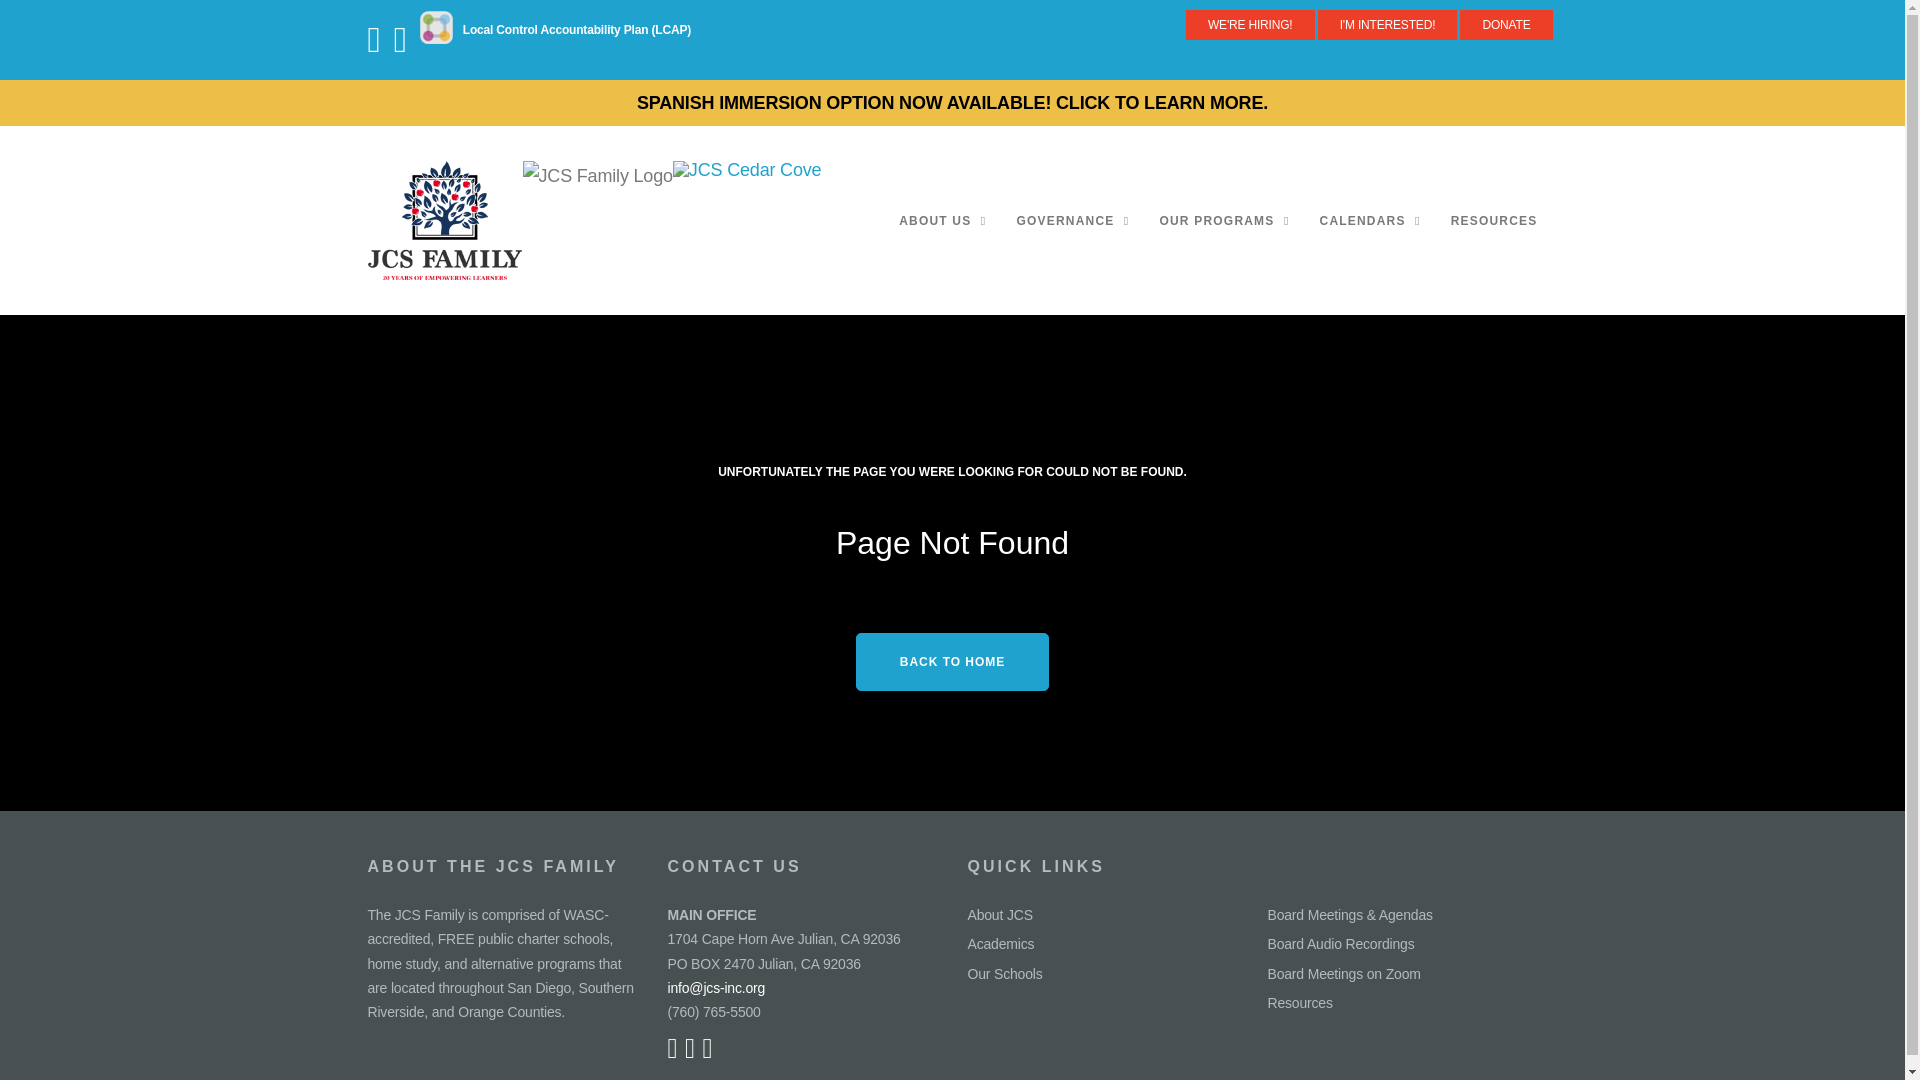 The height and width of the screenshot is (1080, 1920). Describe the element at coordinates (1494, 220) in the screenshot. I see `RESOURCES` at that location.